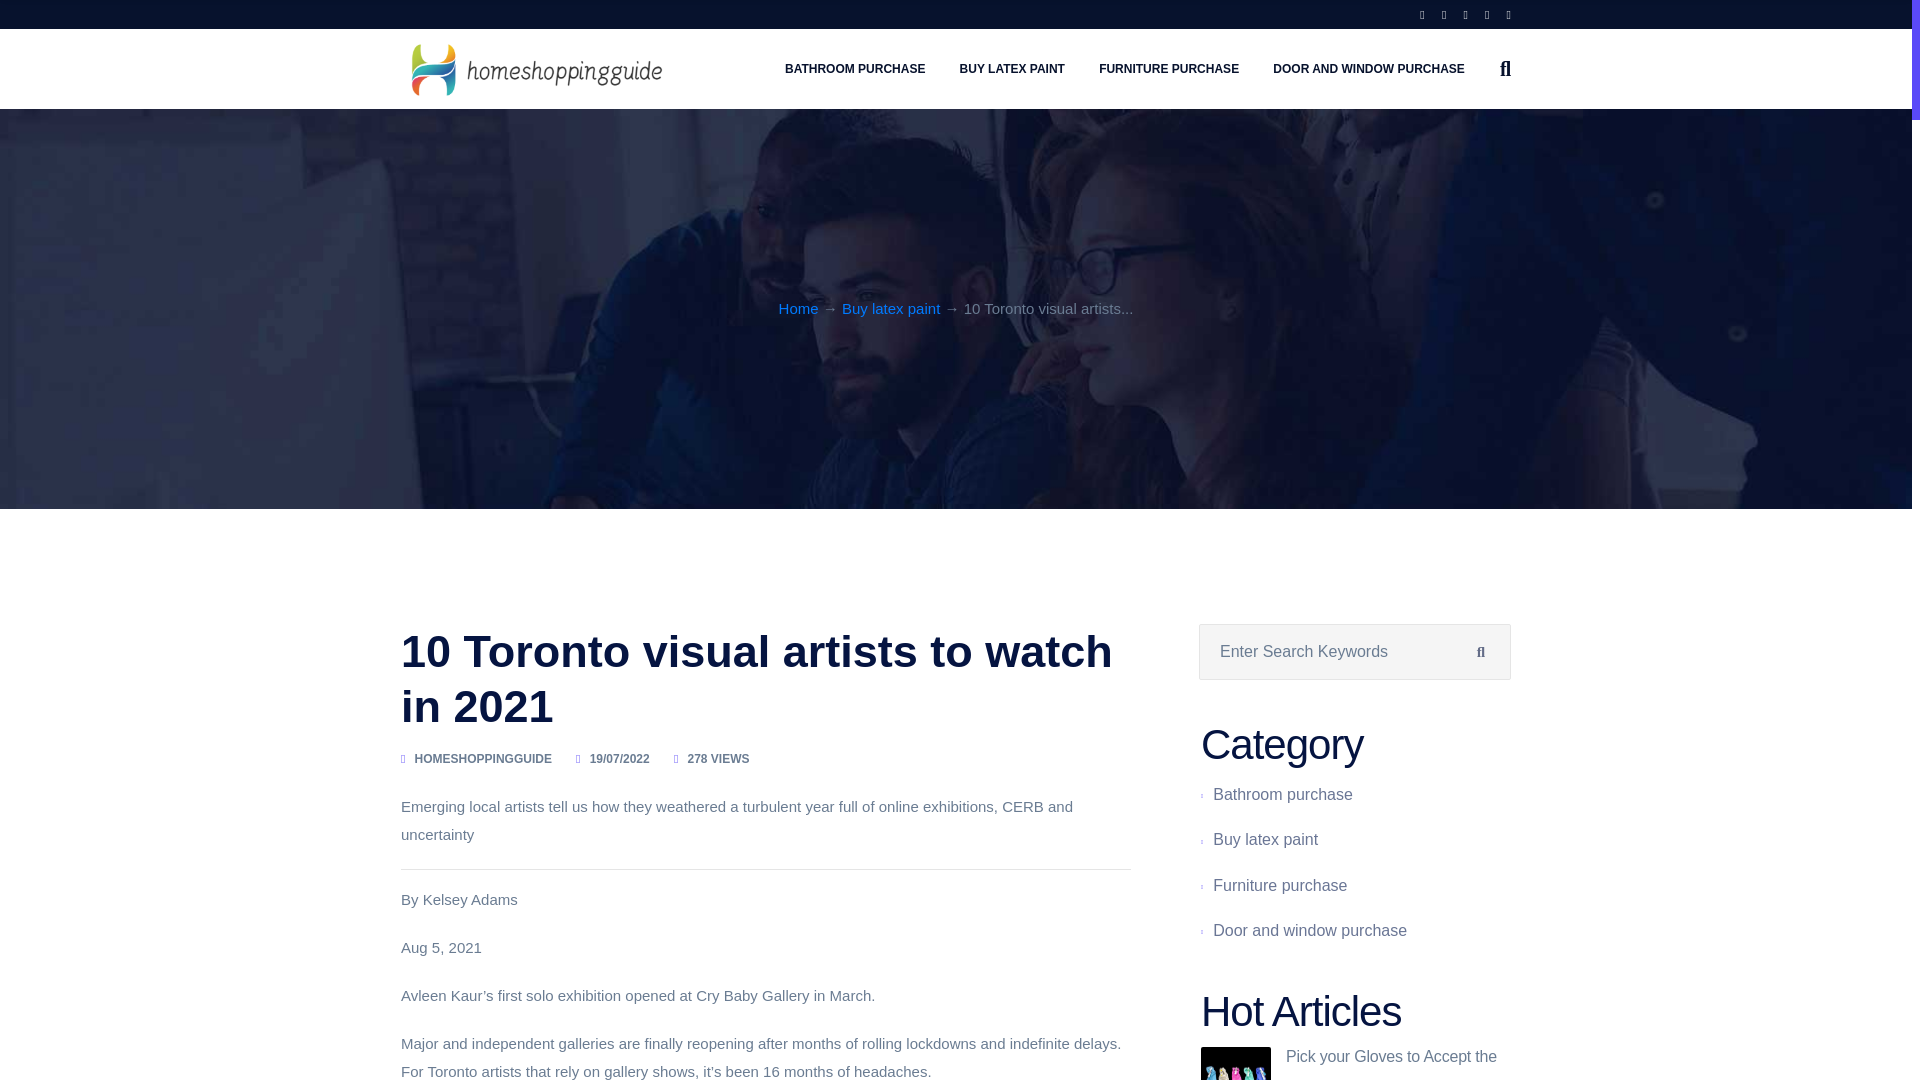 Image resolution: width=1920 pixels, height=1080 pixels. What do you see at coordinates (1283, 794) in the screenshot?
I see `Bathroom purchase` at bounding box center [1283, 794].